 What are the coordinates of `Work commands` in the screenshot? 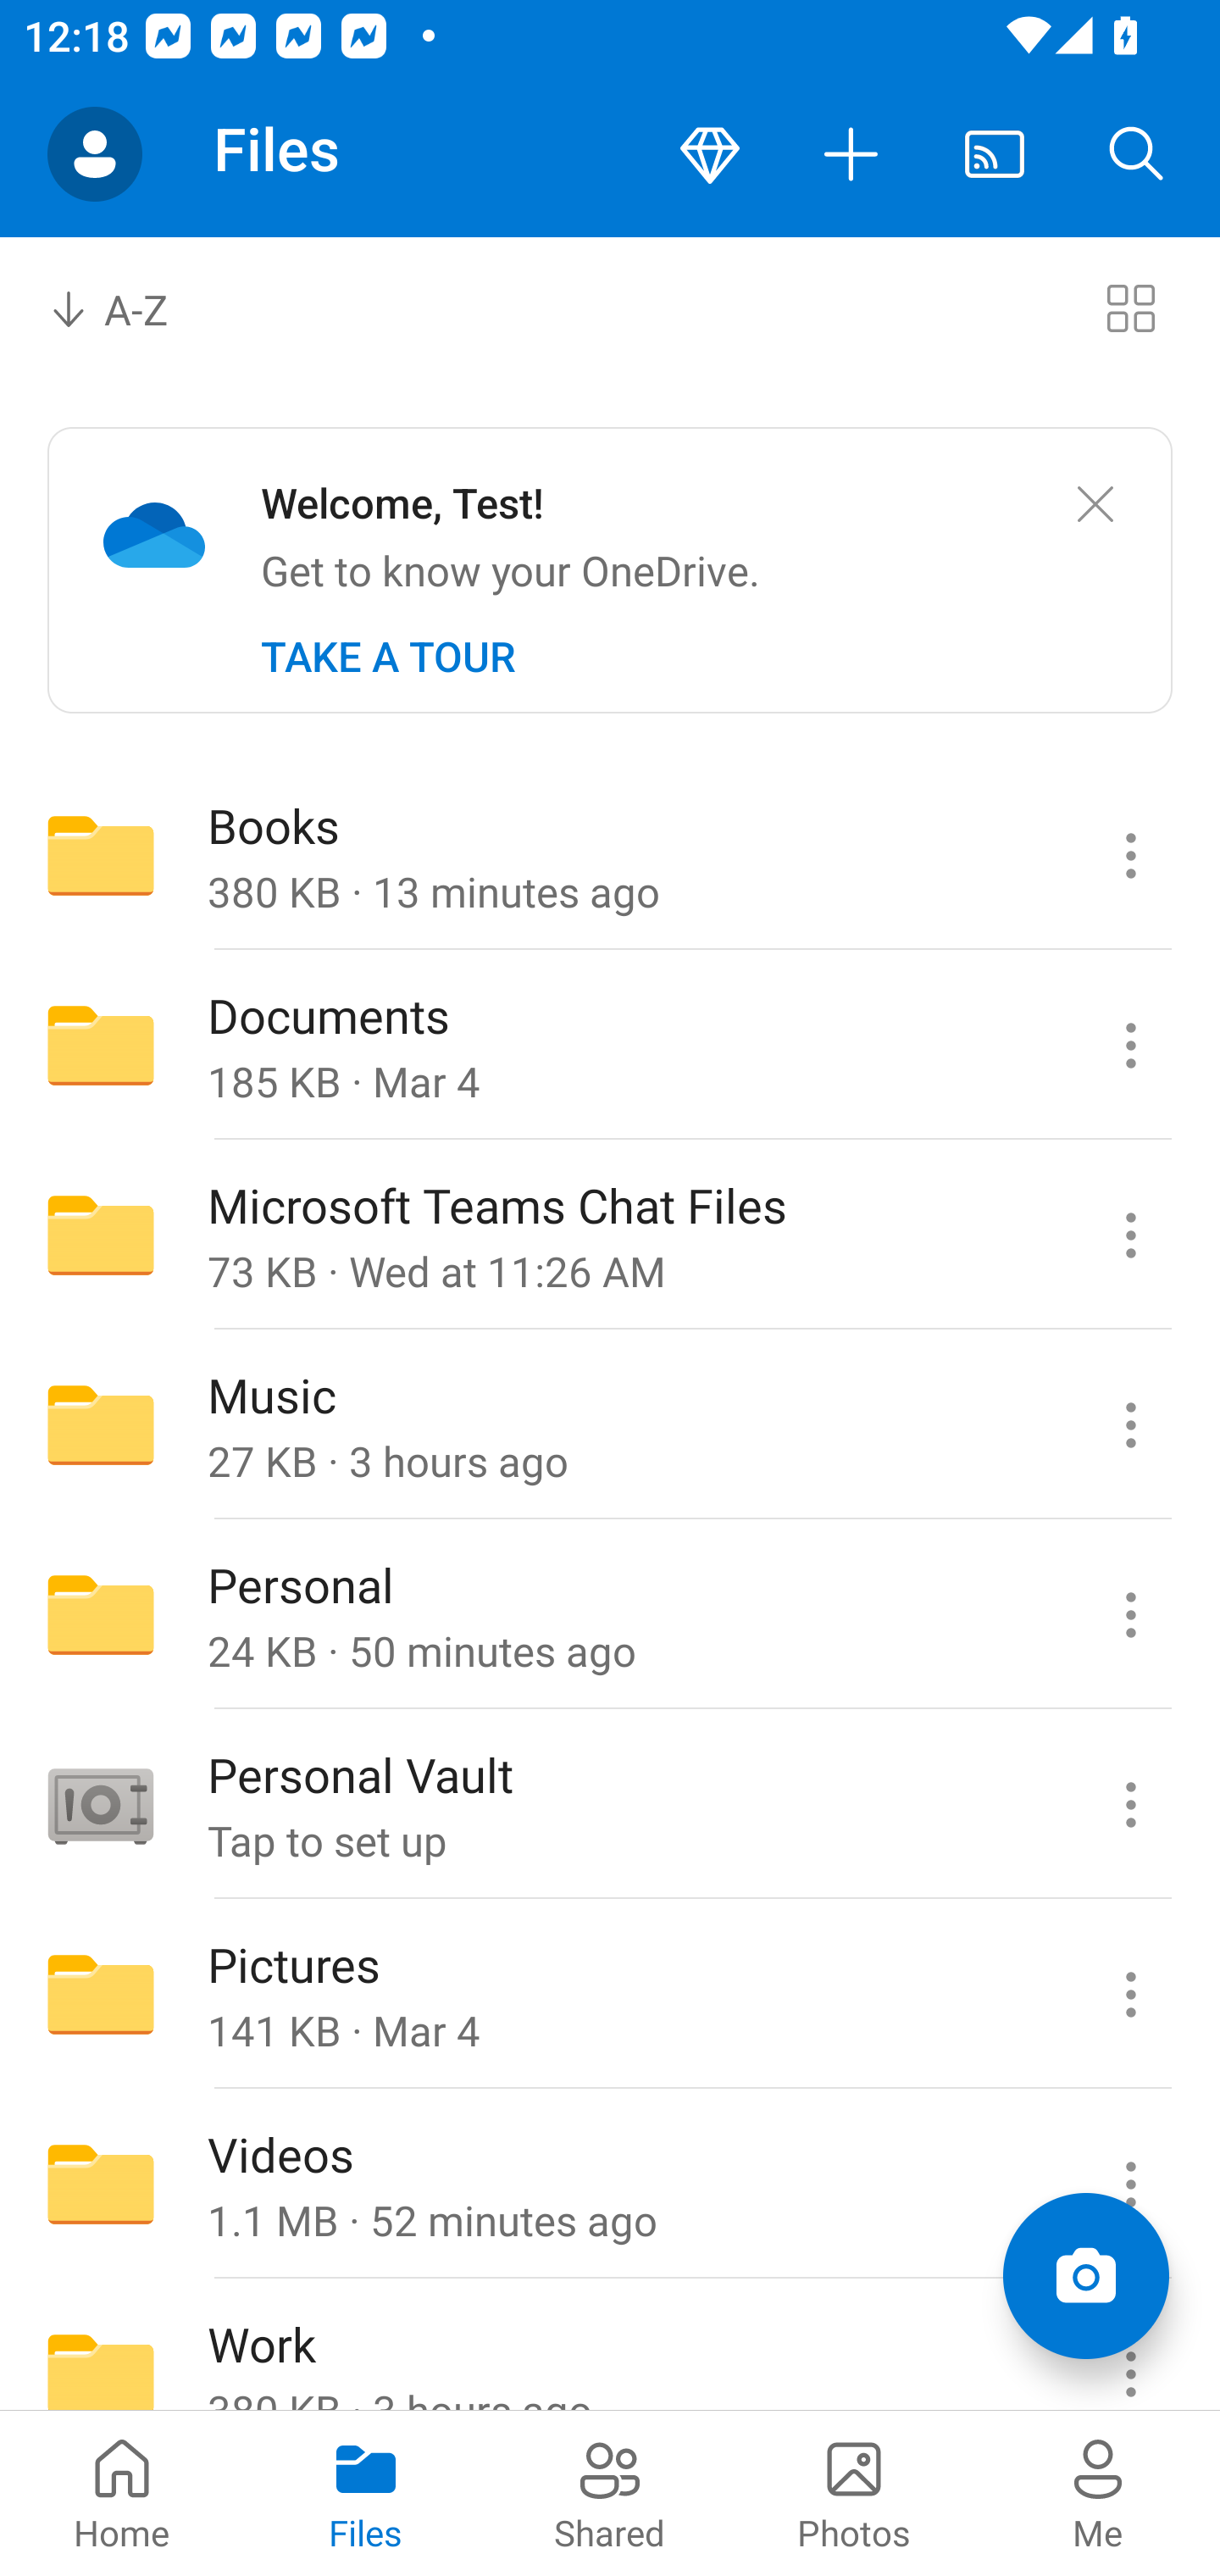 It's located at (1130, 2346).